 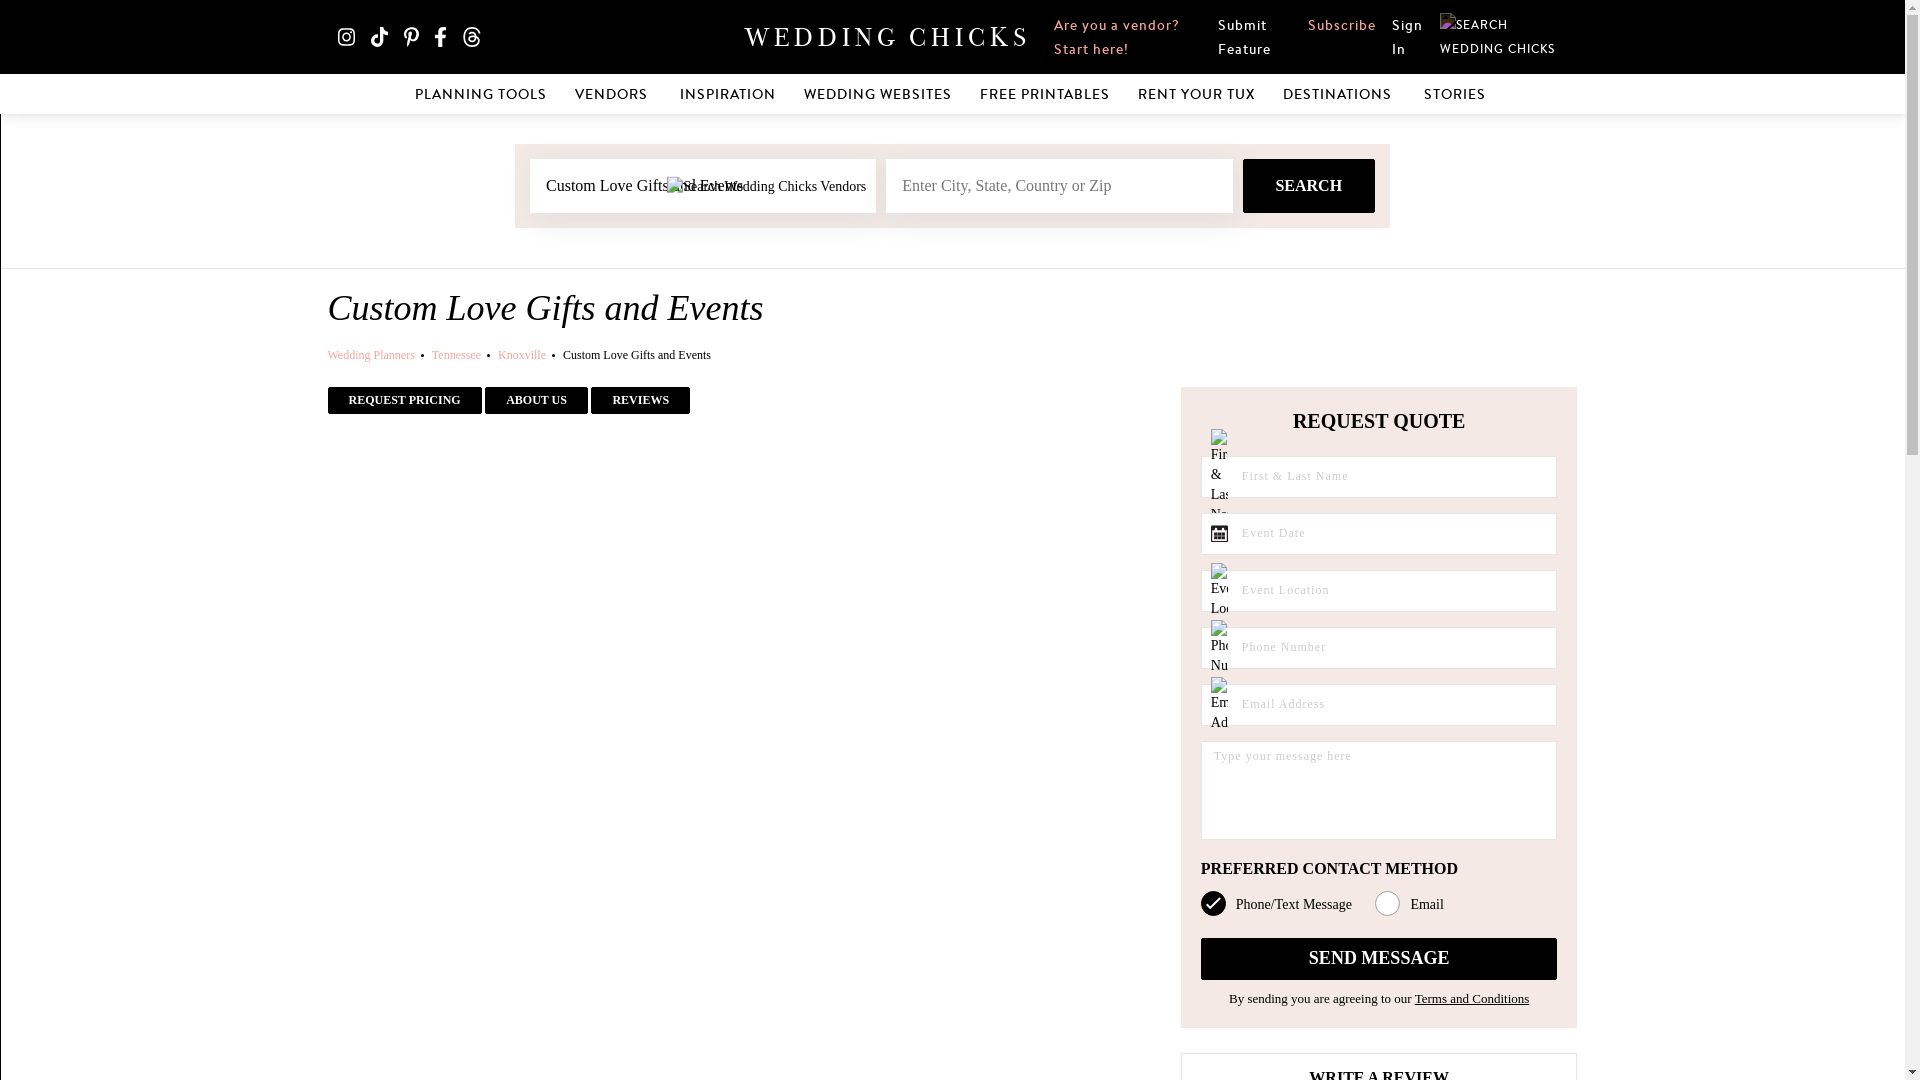 I want to click on WeddingChicks on Pinterest, so click(x=416, y=36).